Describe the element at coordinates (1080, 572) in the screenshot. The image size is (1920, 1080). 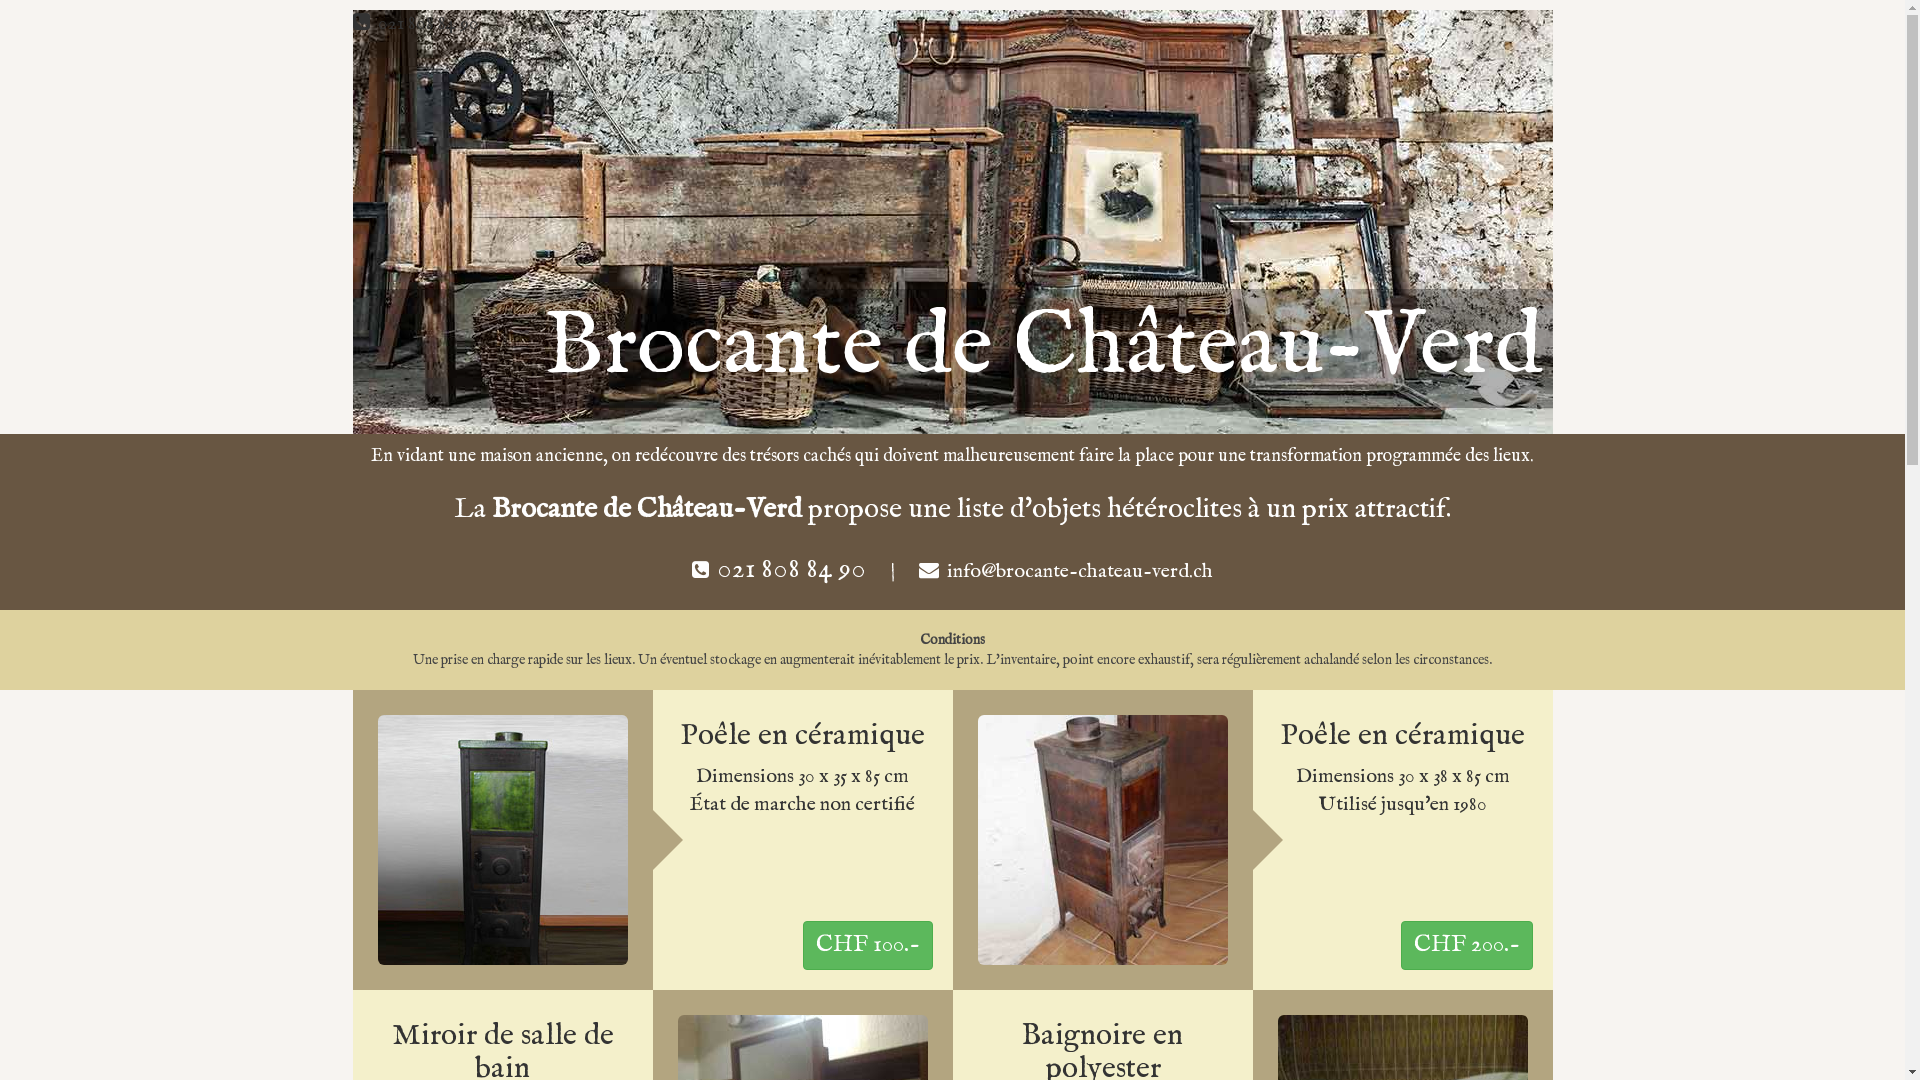
I see `info@brocante-chateau-verd.ch` at that location.